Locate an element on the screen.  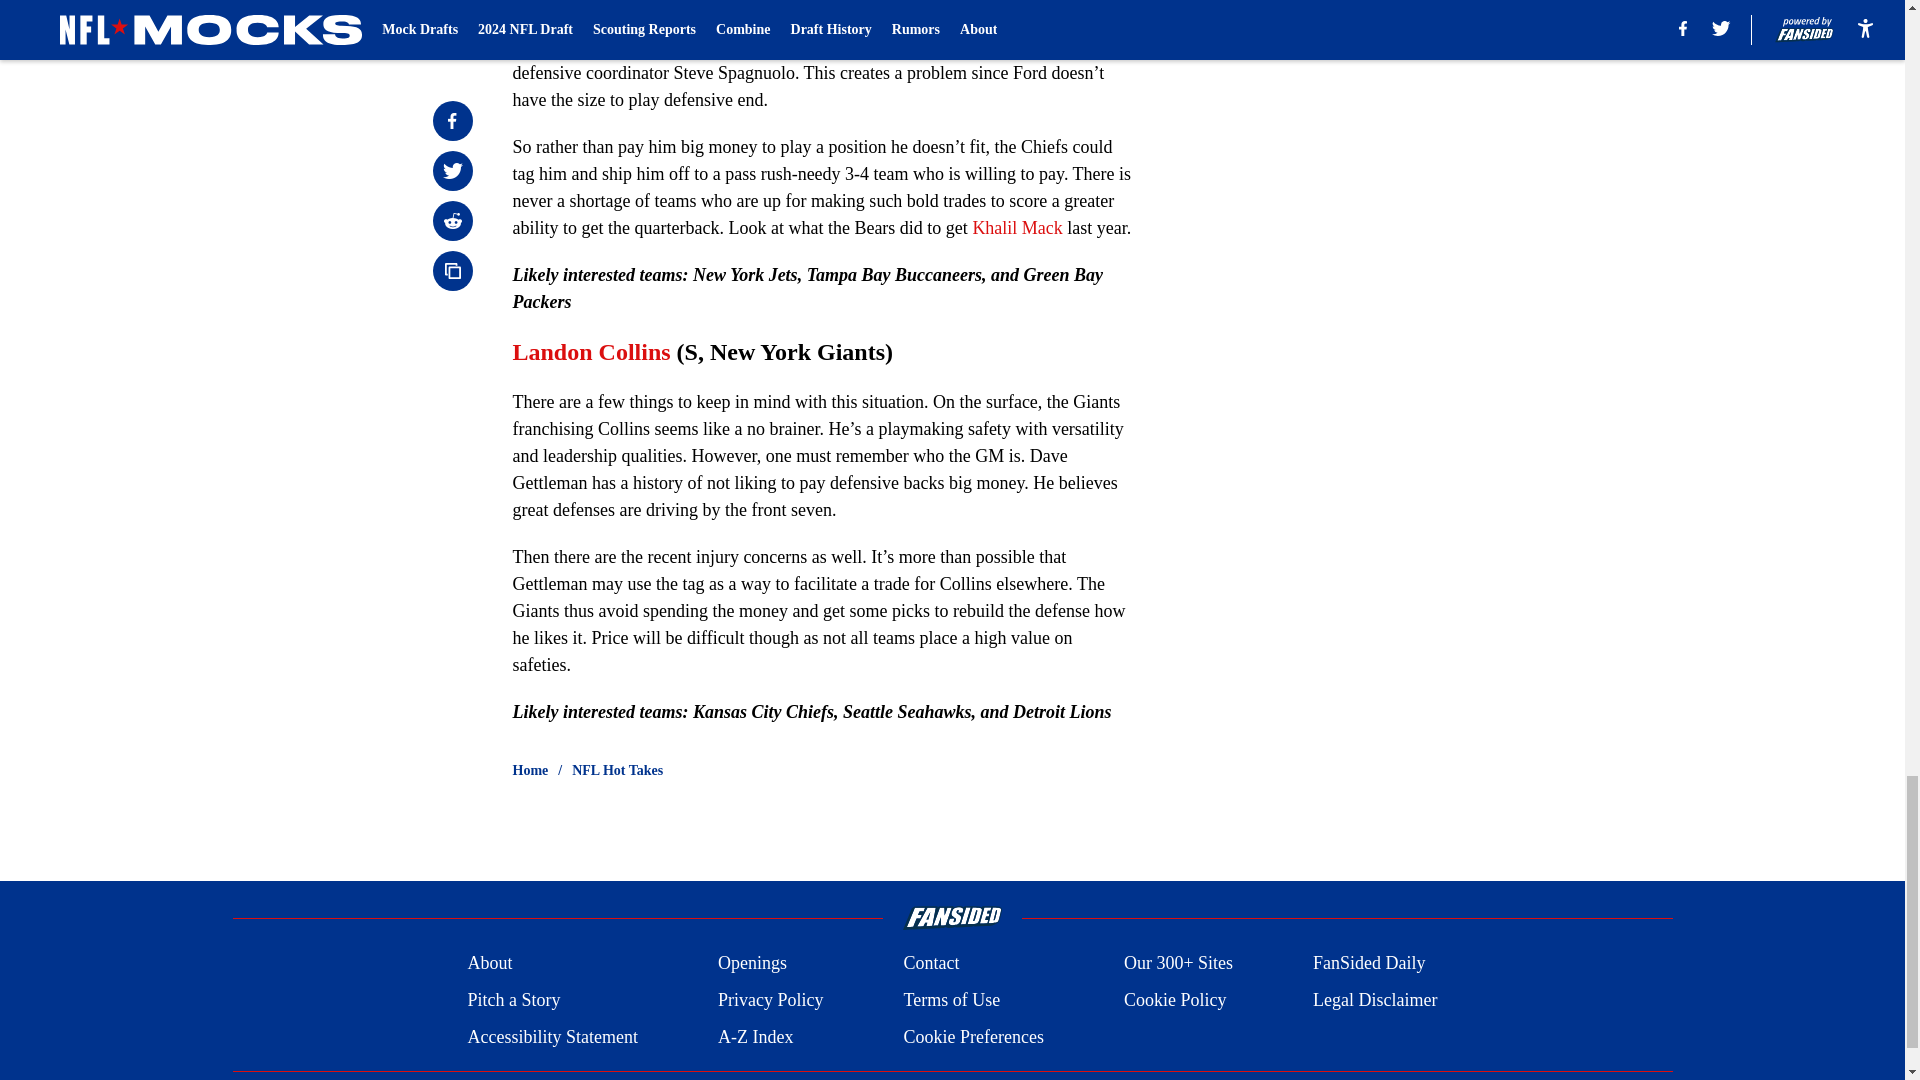
About is located at coordinates (489, 964).